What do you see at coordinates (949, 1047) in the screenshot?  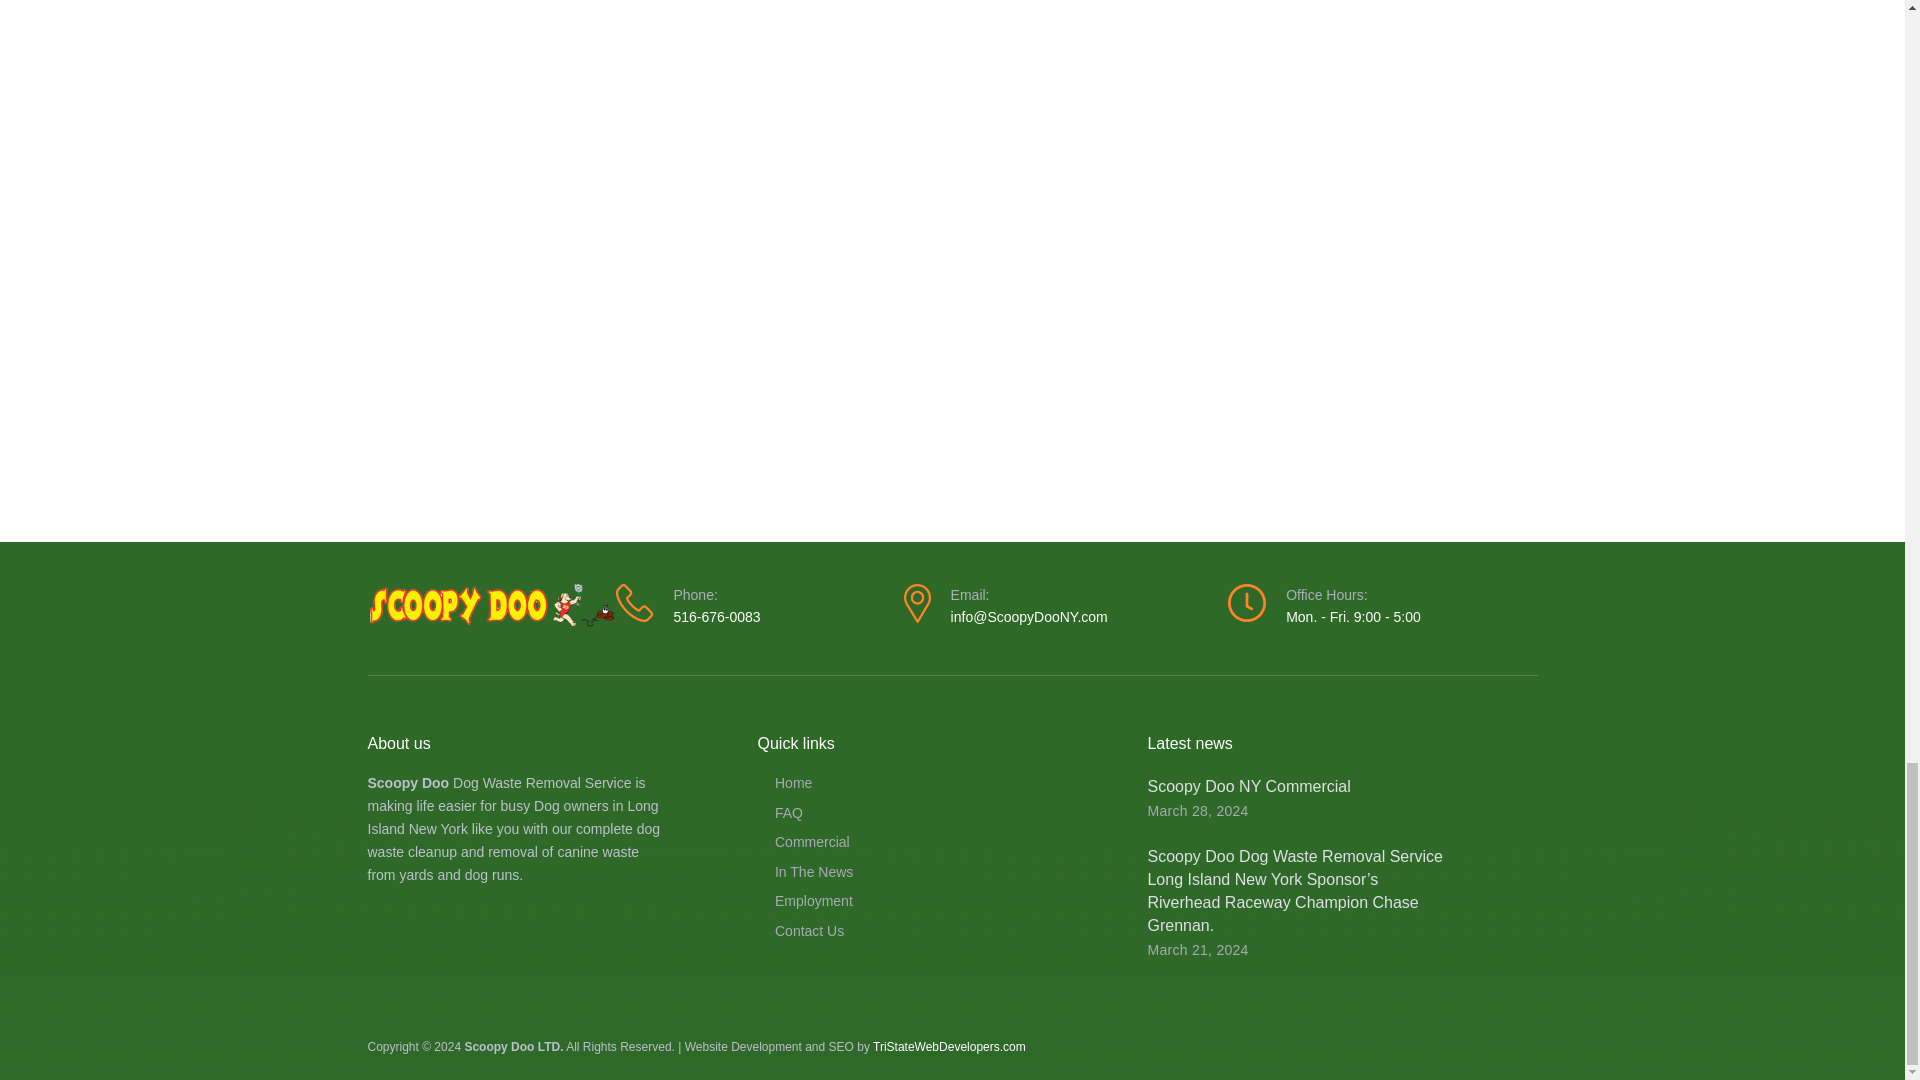 I see `TriStateWebDevelopers.com` at bounding box center [949, 1047].